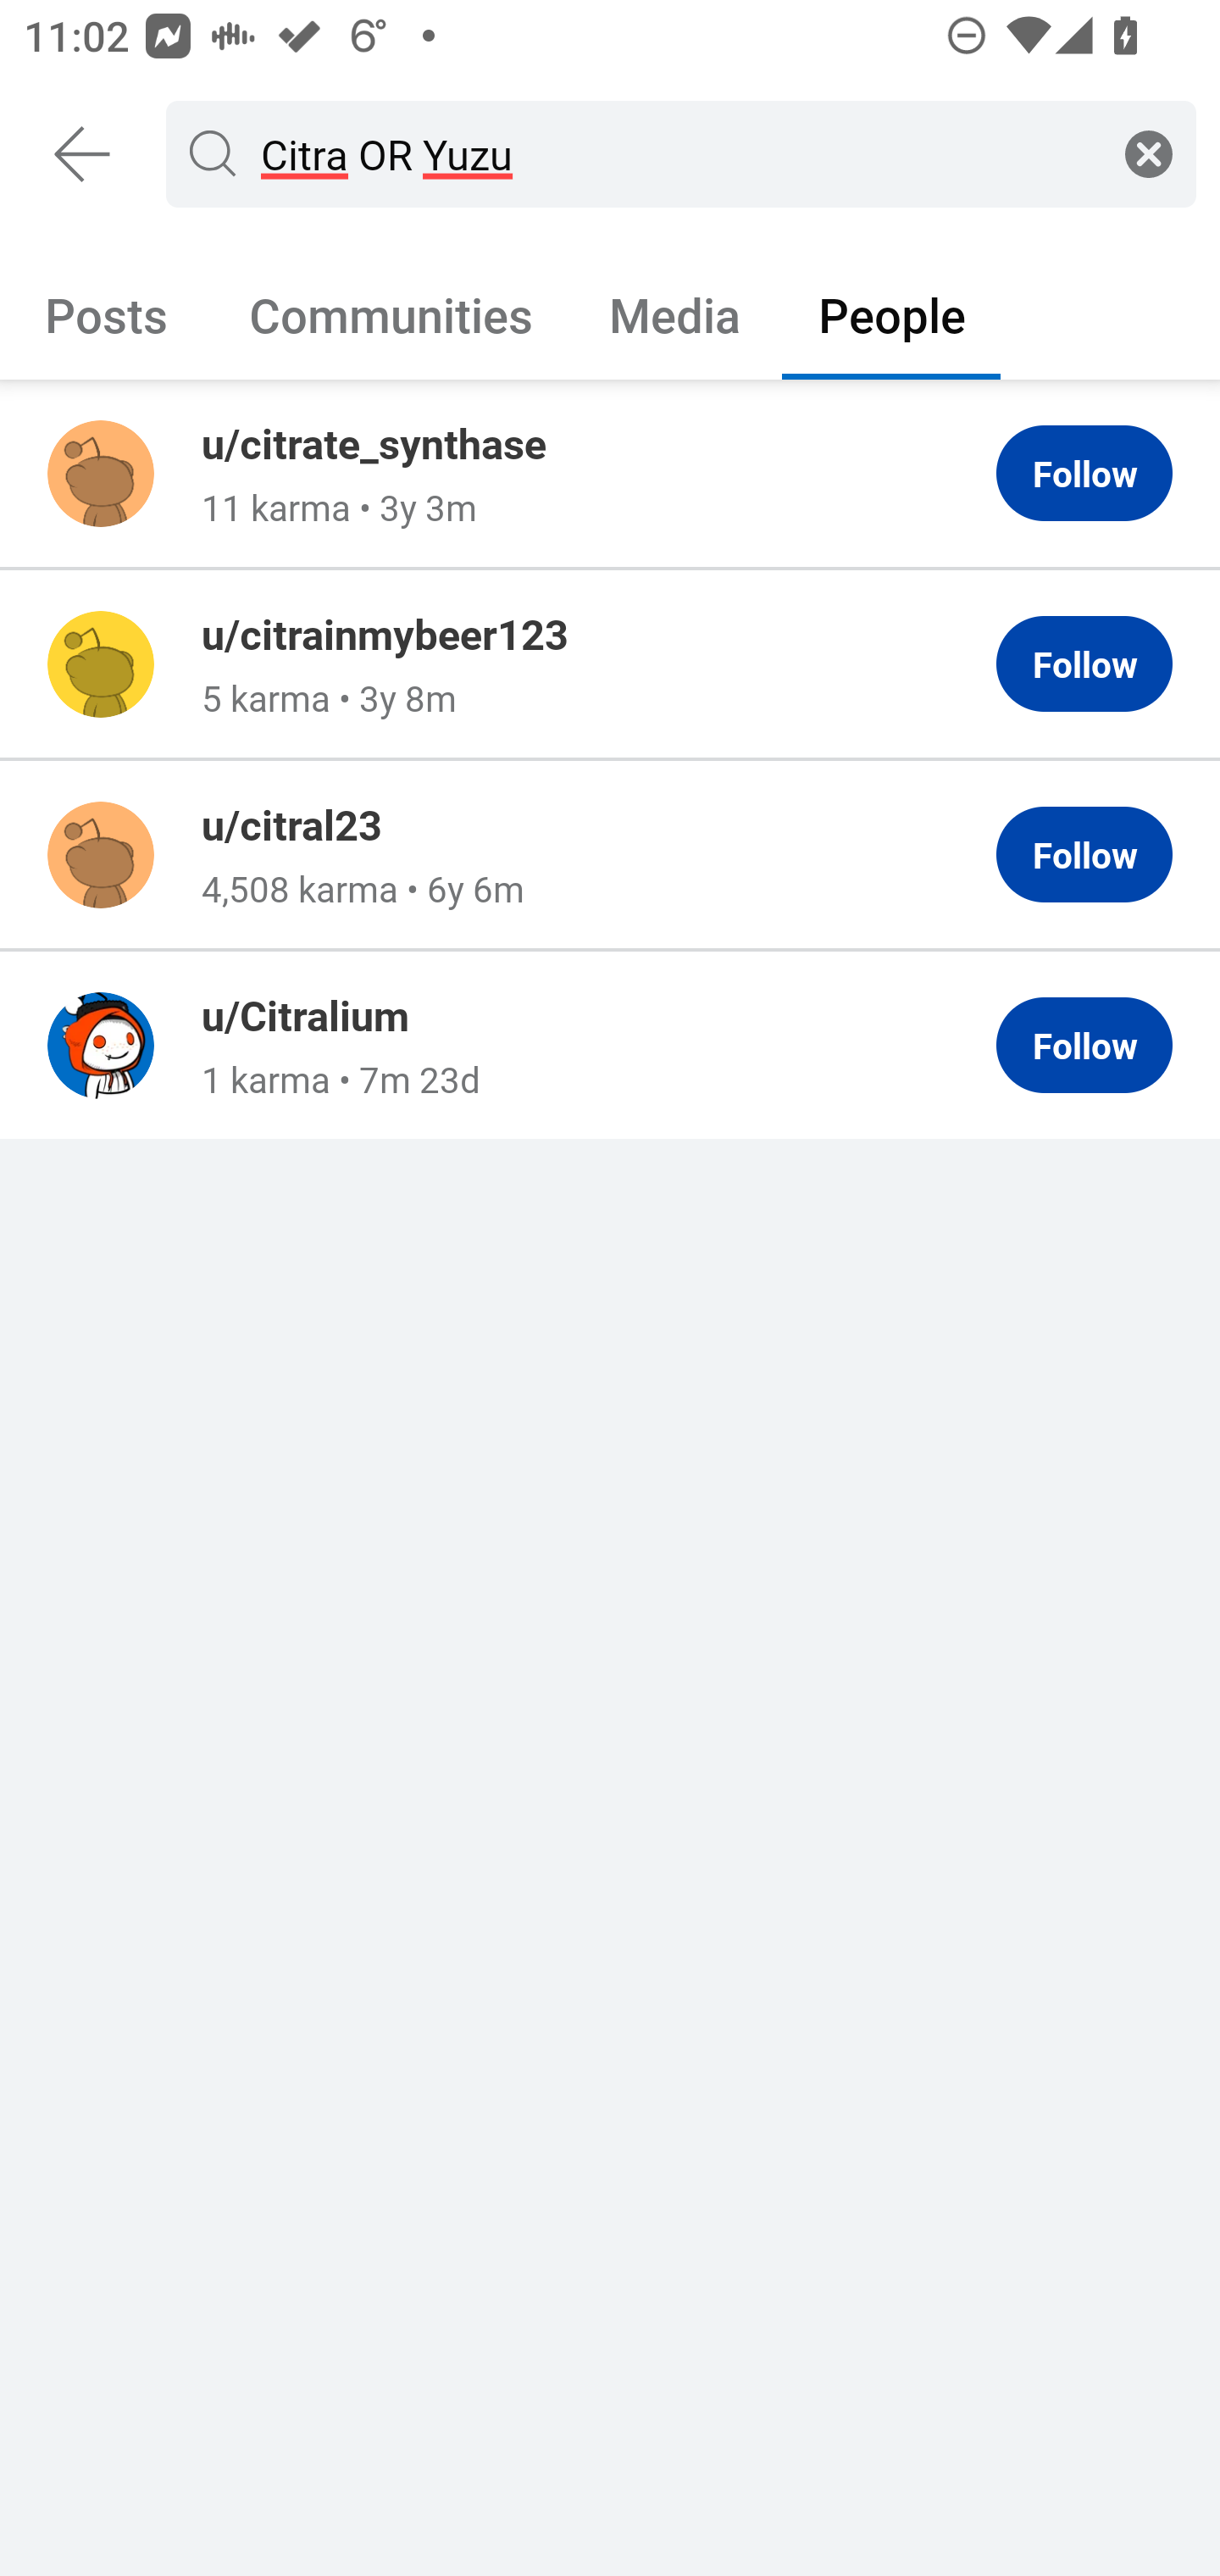  Describe the element at coordinates (674, 153) in the screenshot. I see `Citra OR Yuzu` at that location.